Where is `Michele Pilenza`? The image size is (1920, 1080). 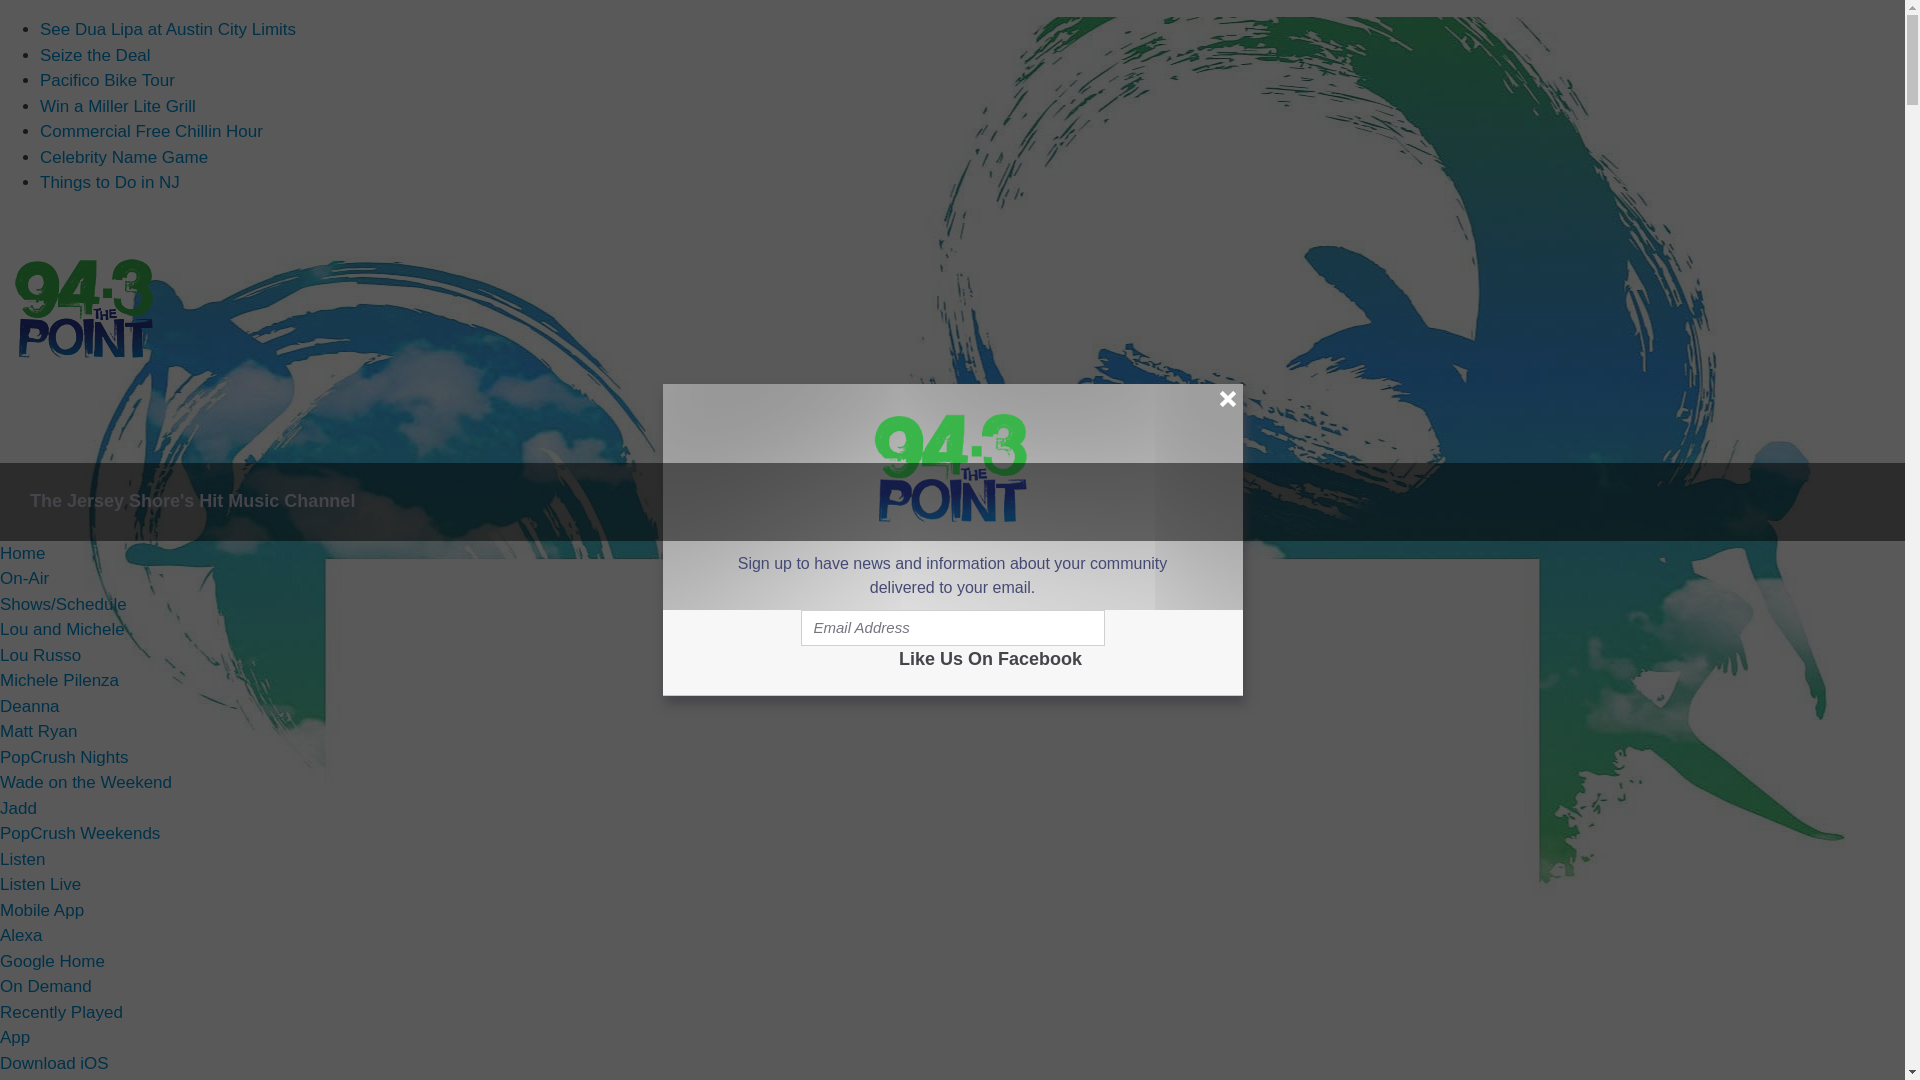 Michele Pilenza is located at coordinates (60, 680).